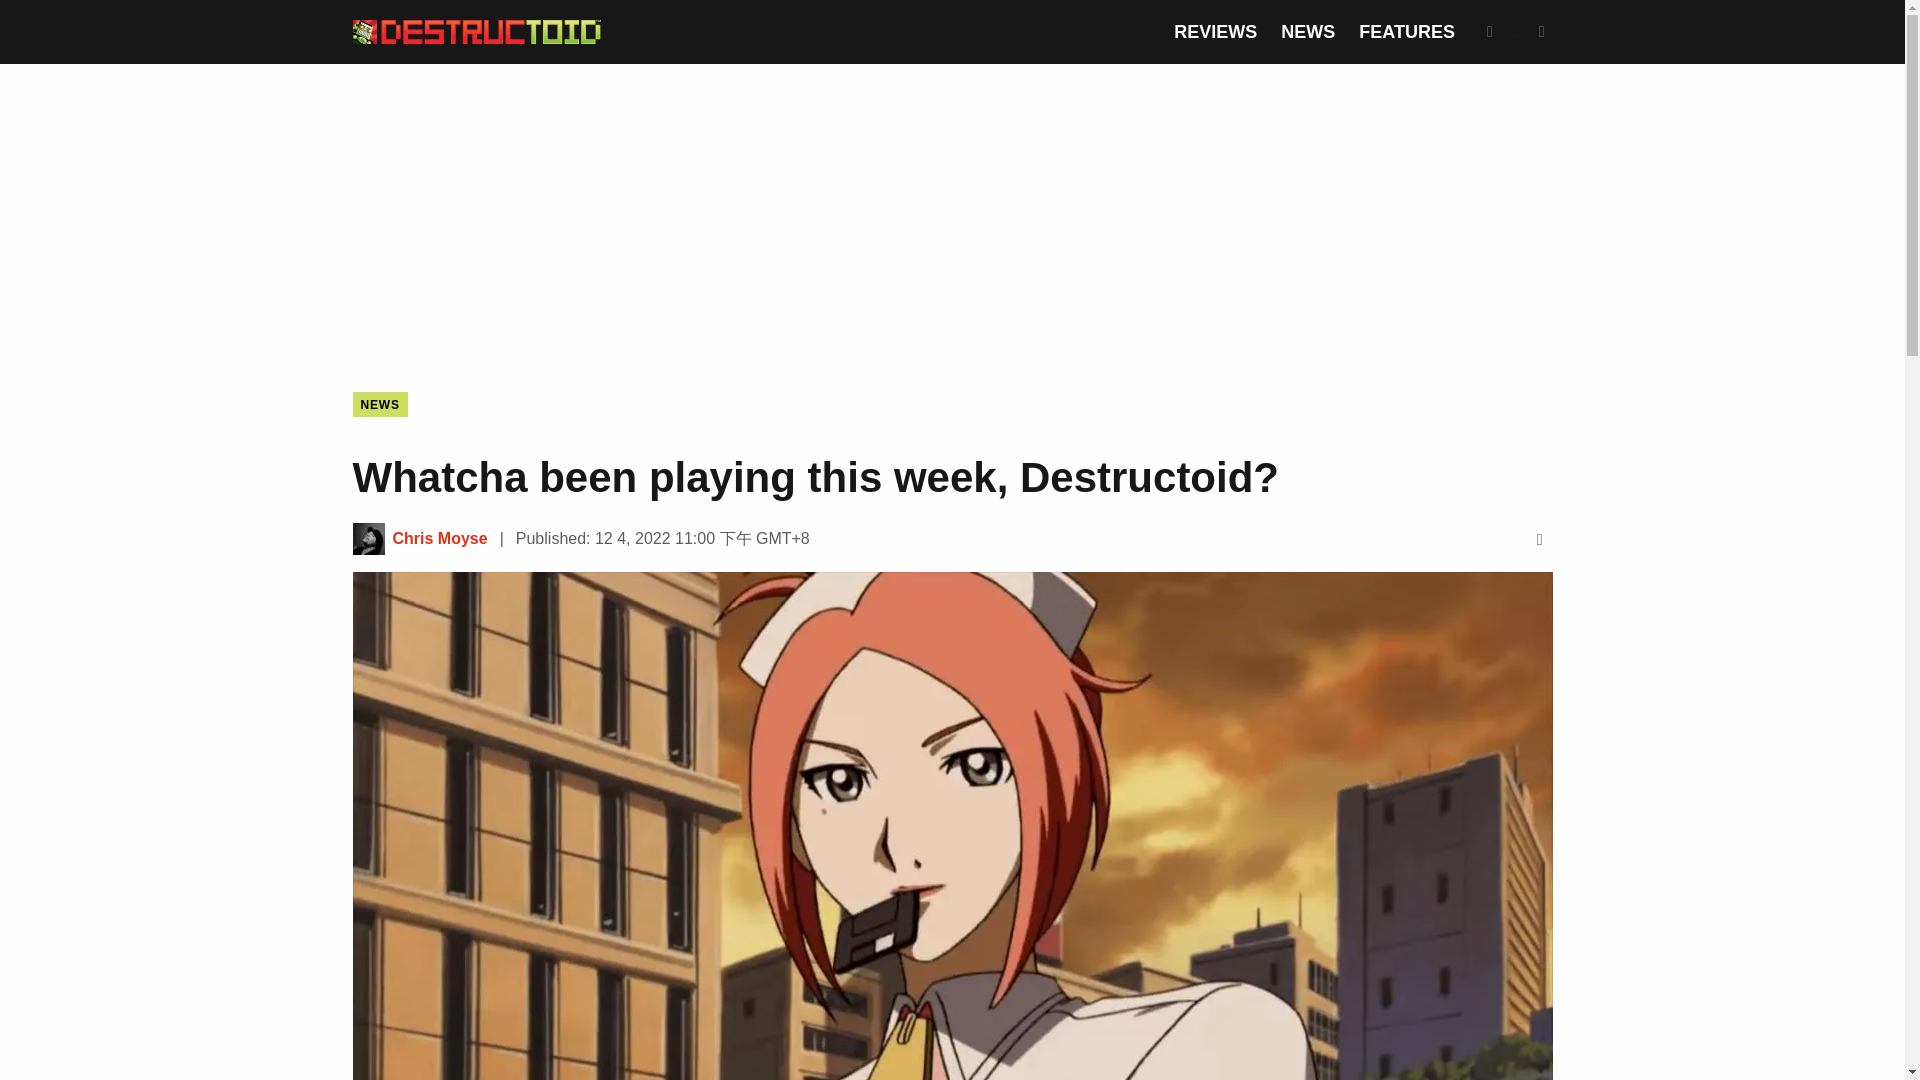 Image resolution: width=1920 pixels, height=1080 pixels. Describe the element at coordinates (1215, 32) in the screenshot. I see `REVIEWS` at that location.